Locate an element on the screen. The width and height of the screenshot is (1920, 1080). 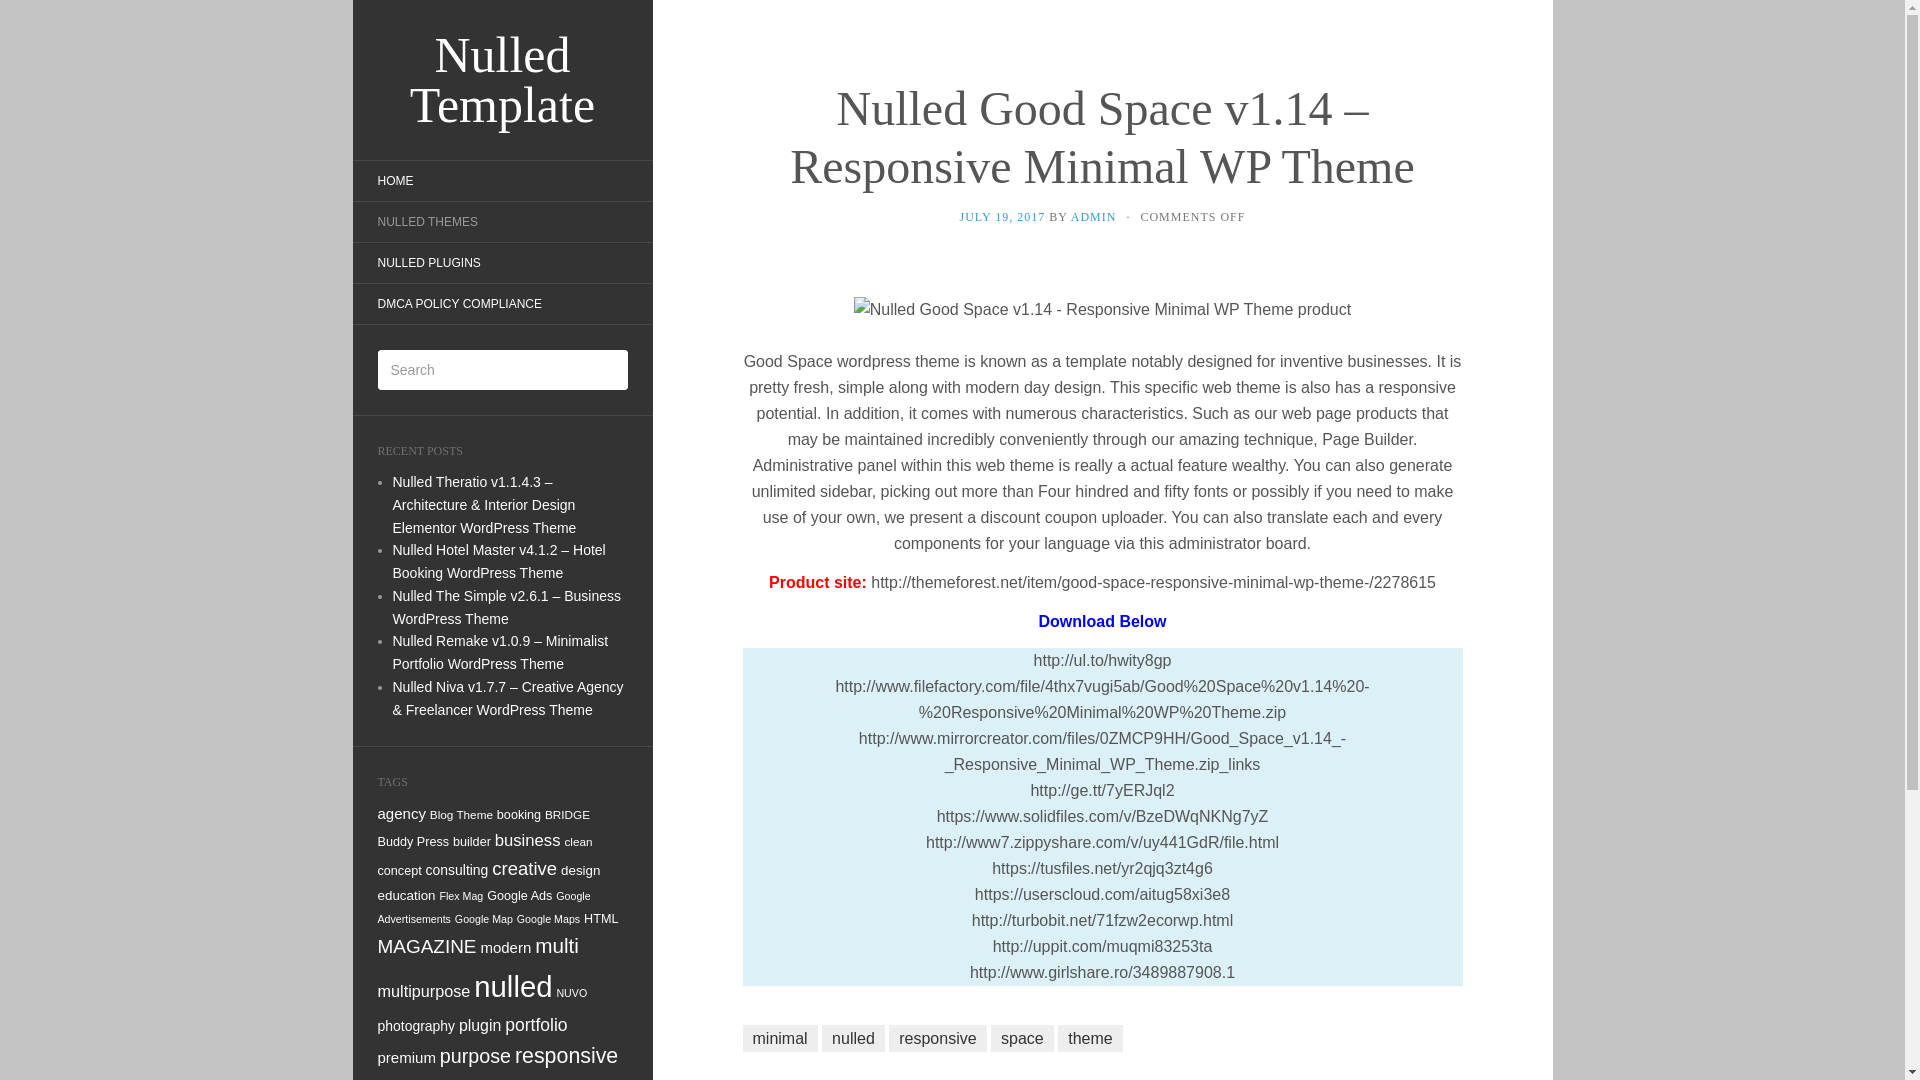
Flex Mag is located at coordinates (461, 895).